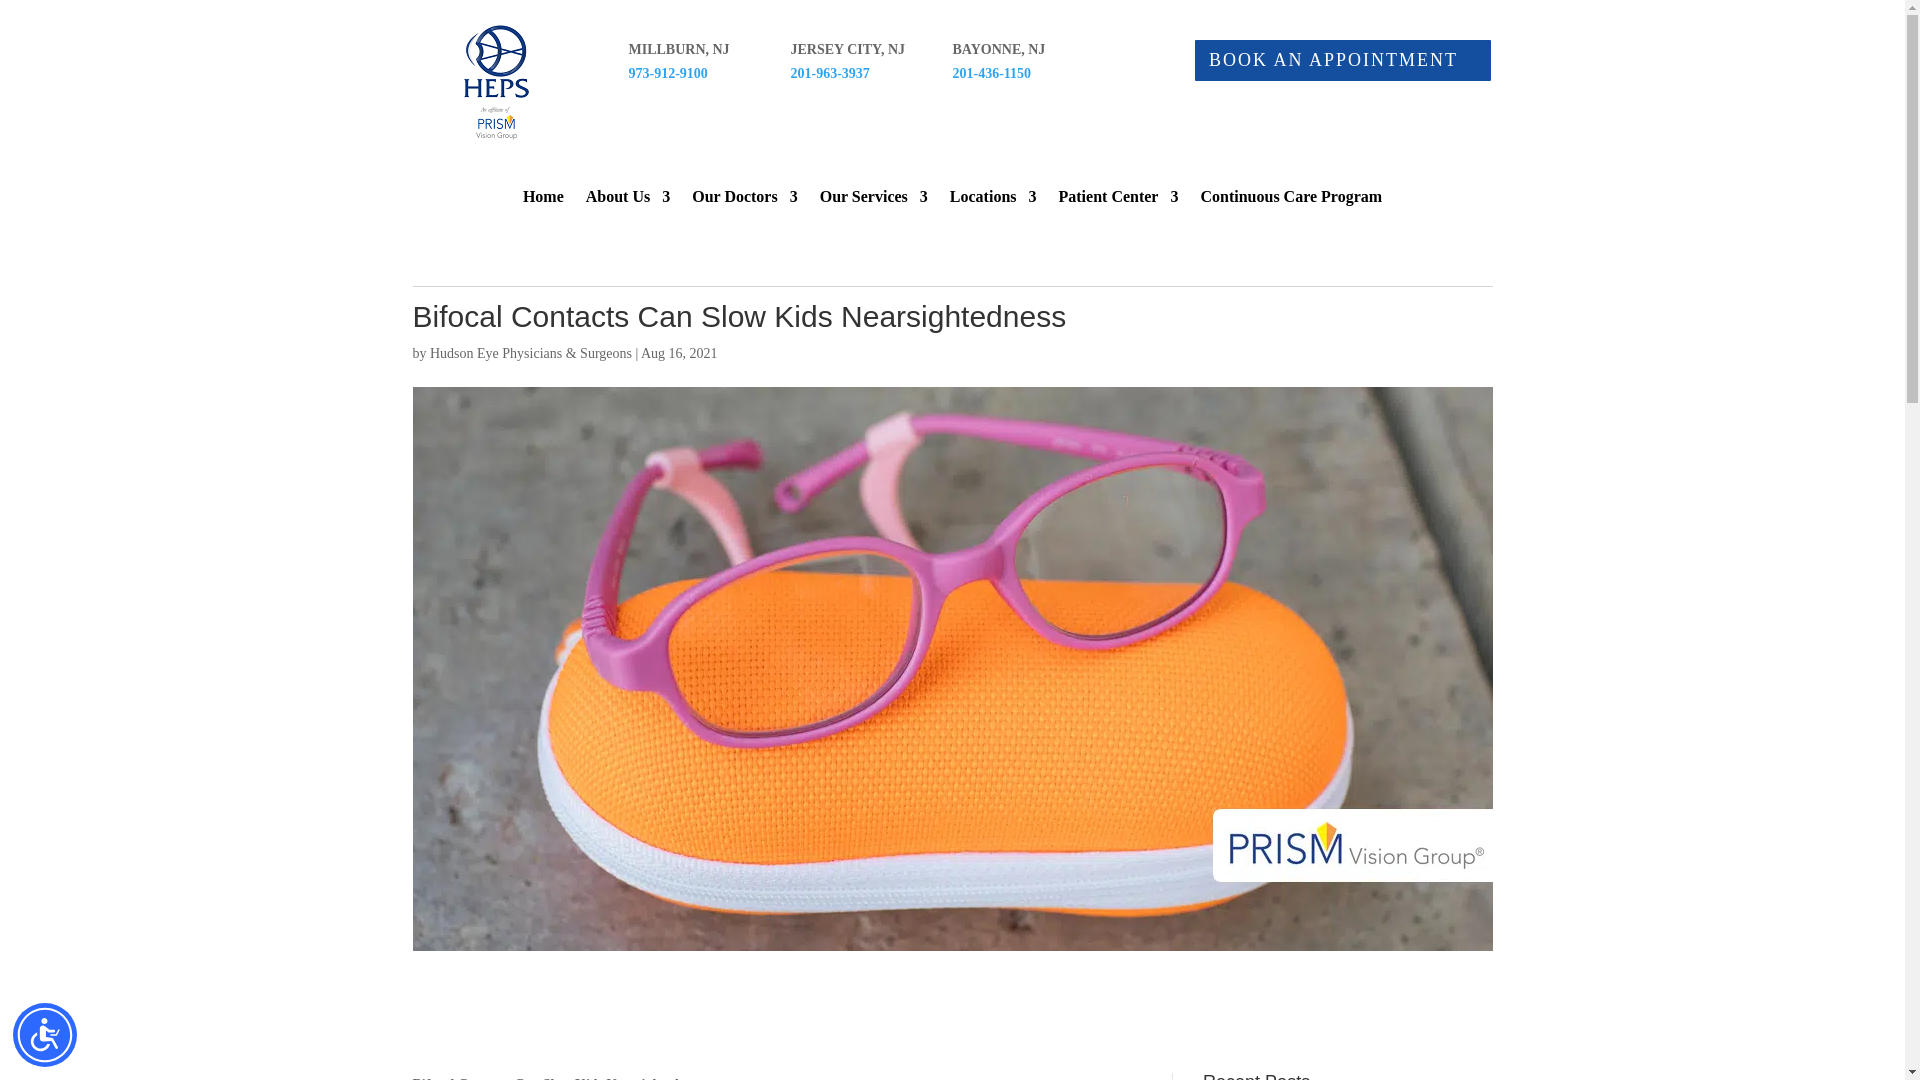 The height and width of the screenshot is (1080, 1920). What do you see at coordinates (44, 1035) in the screenshot?
I see `Accessibility Menu` at bounding box center [44, 1035].